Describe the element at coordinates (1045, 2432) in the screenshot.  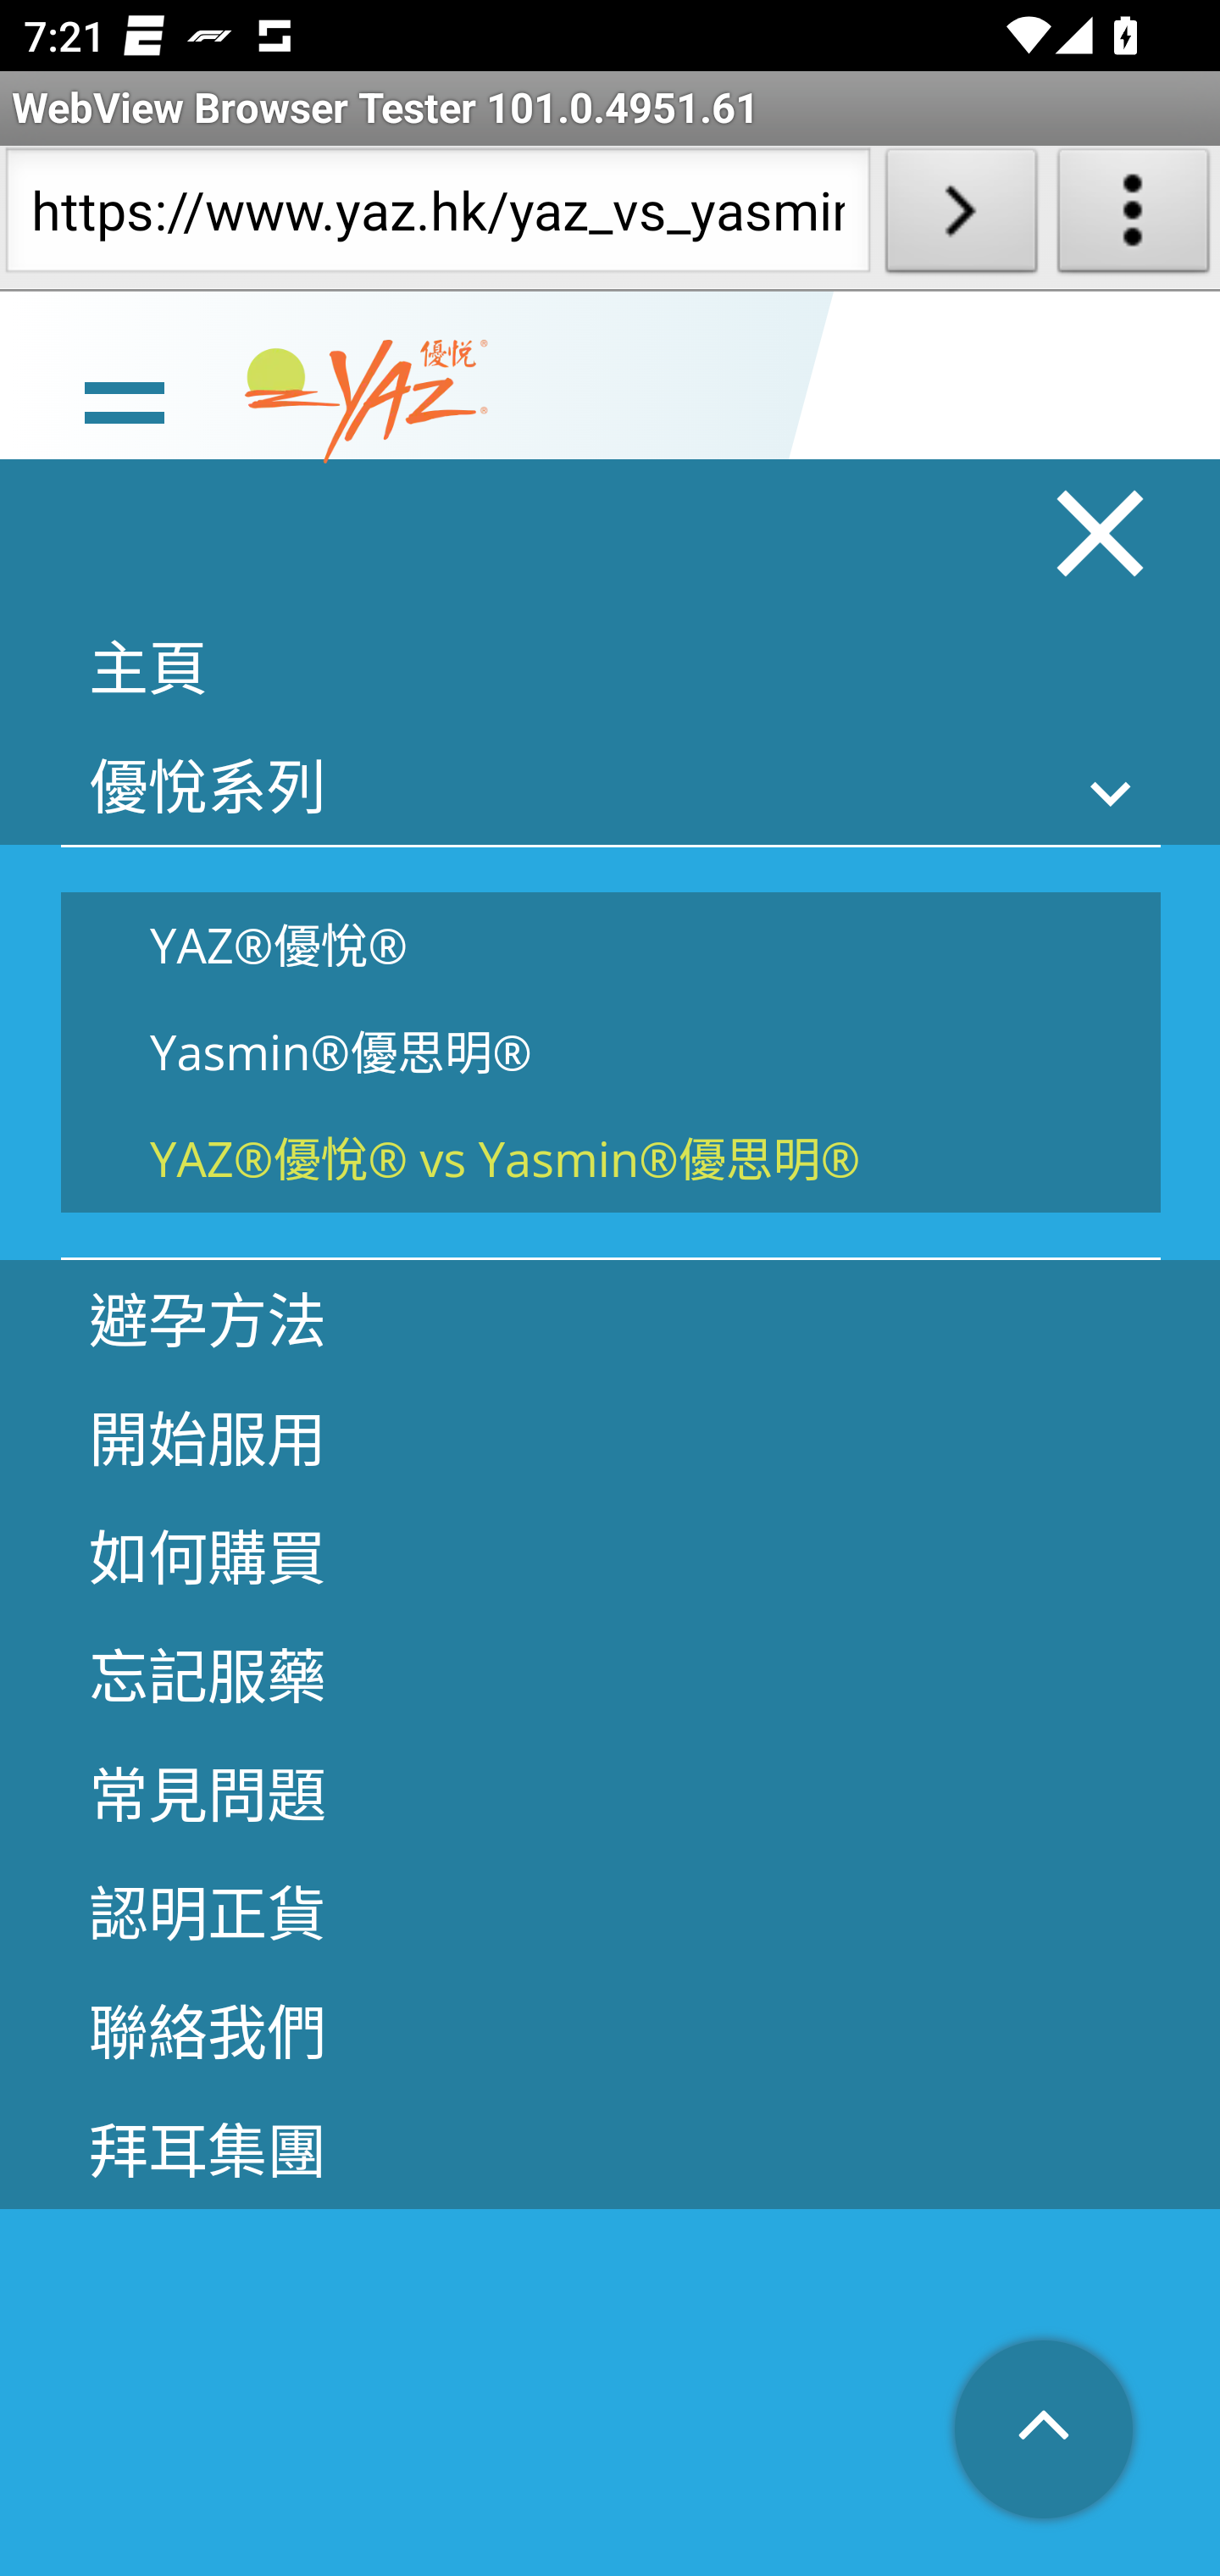
I see `` at that location.